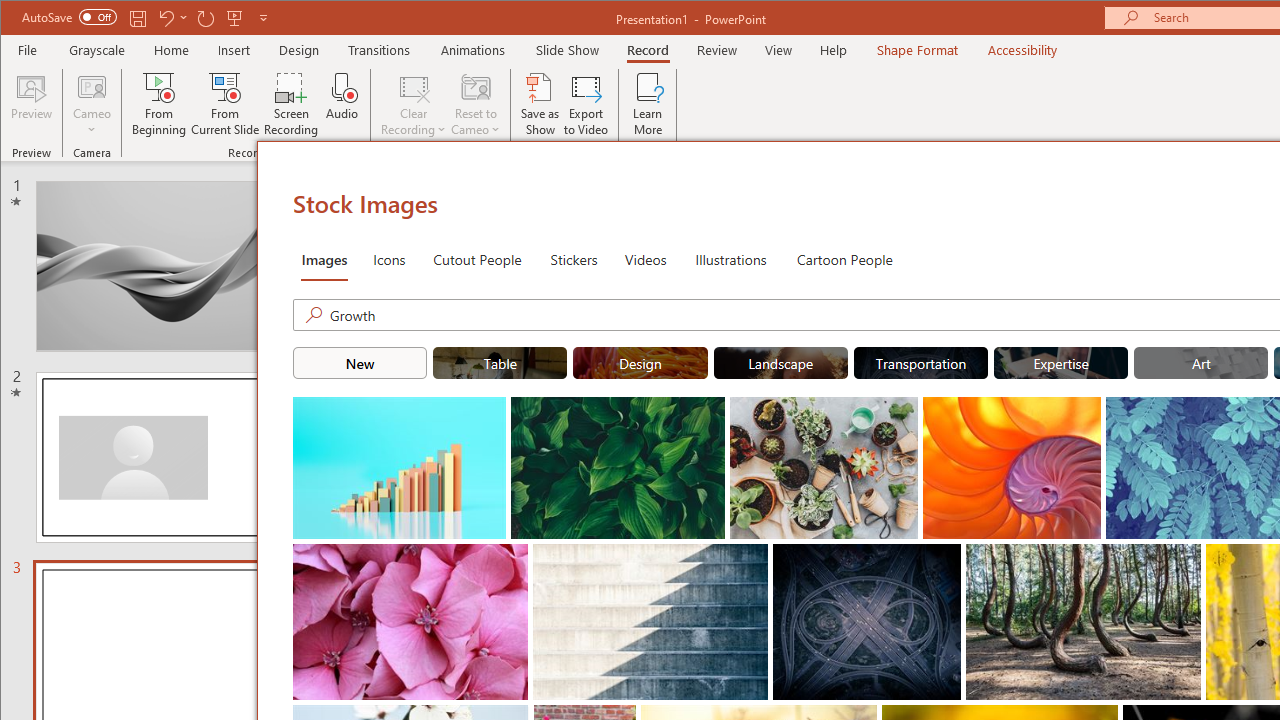 This screenshot has height=720, width=1280. Describe the element at coordinates (476, 104) in the screenshot. I see `Reset to Cameo` at that location.